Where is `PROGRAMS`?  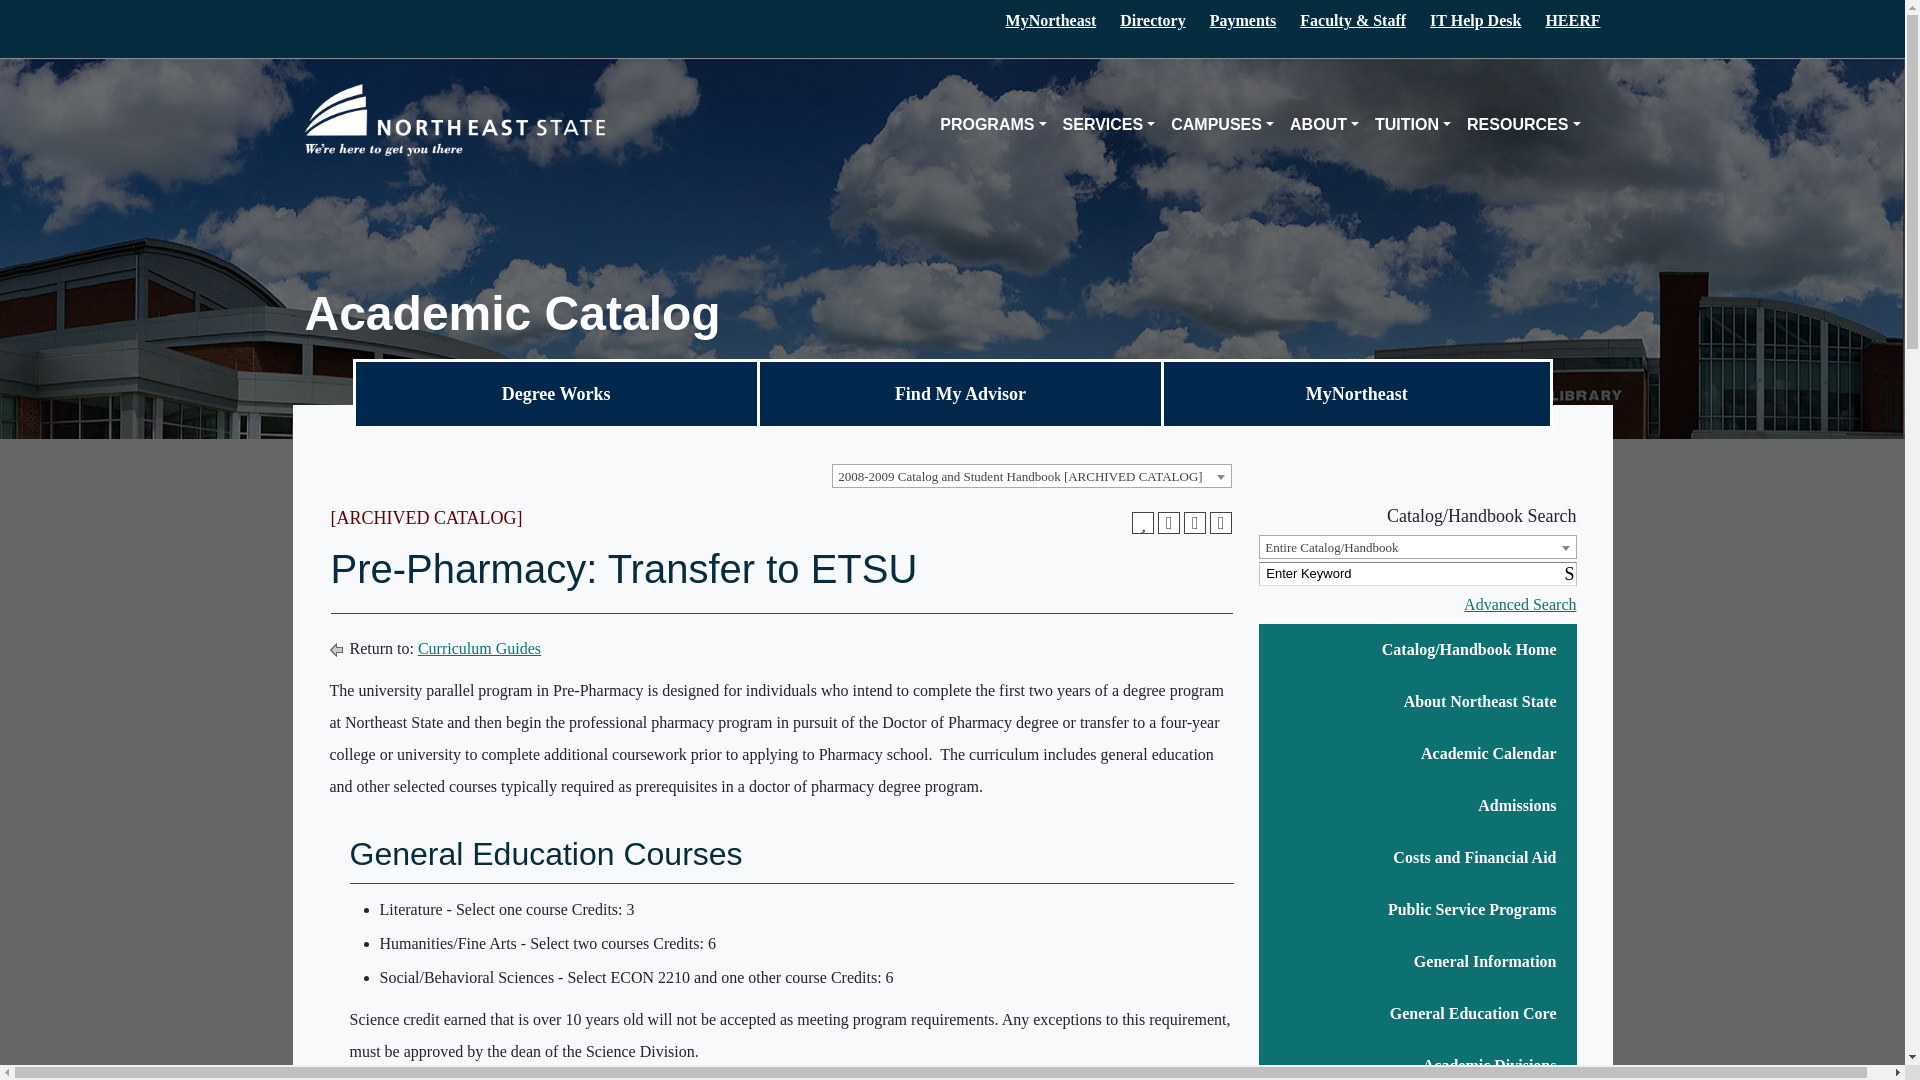 PROGRAMS is located at coordinates (992, 125).